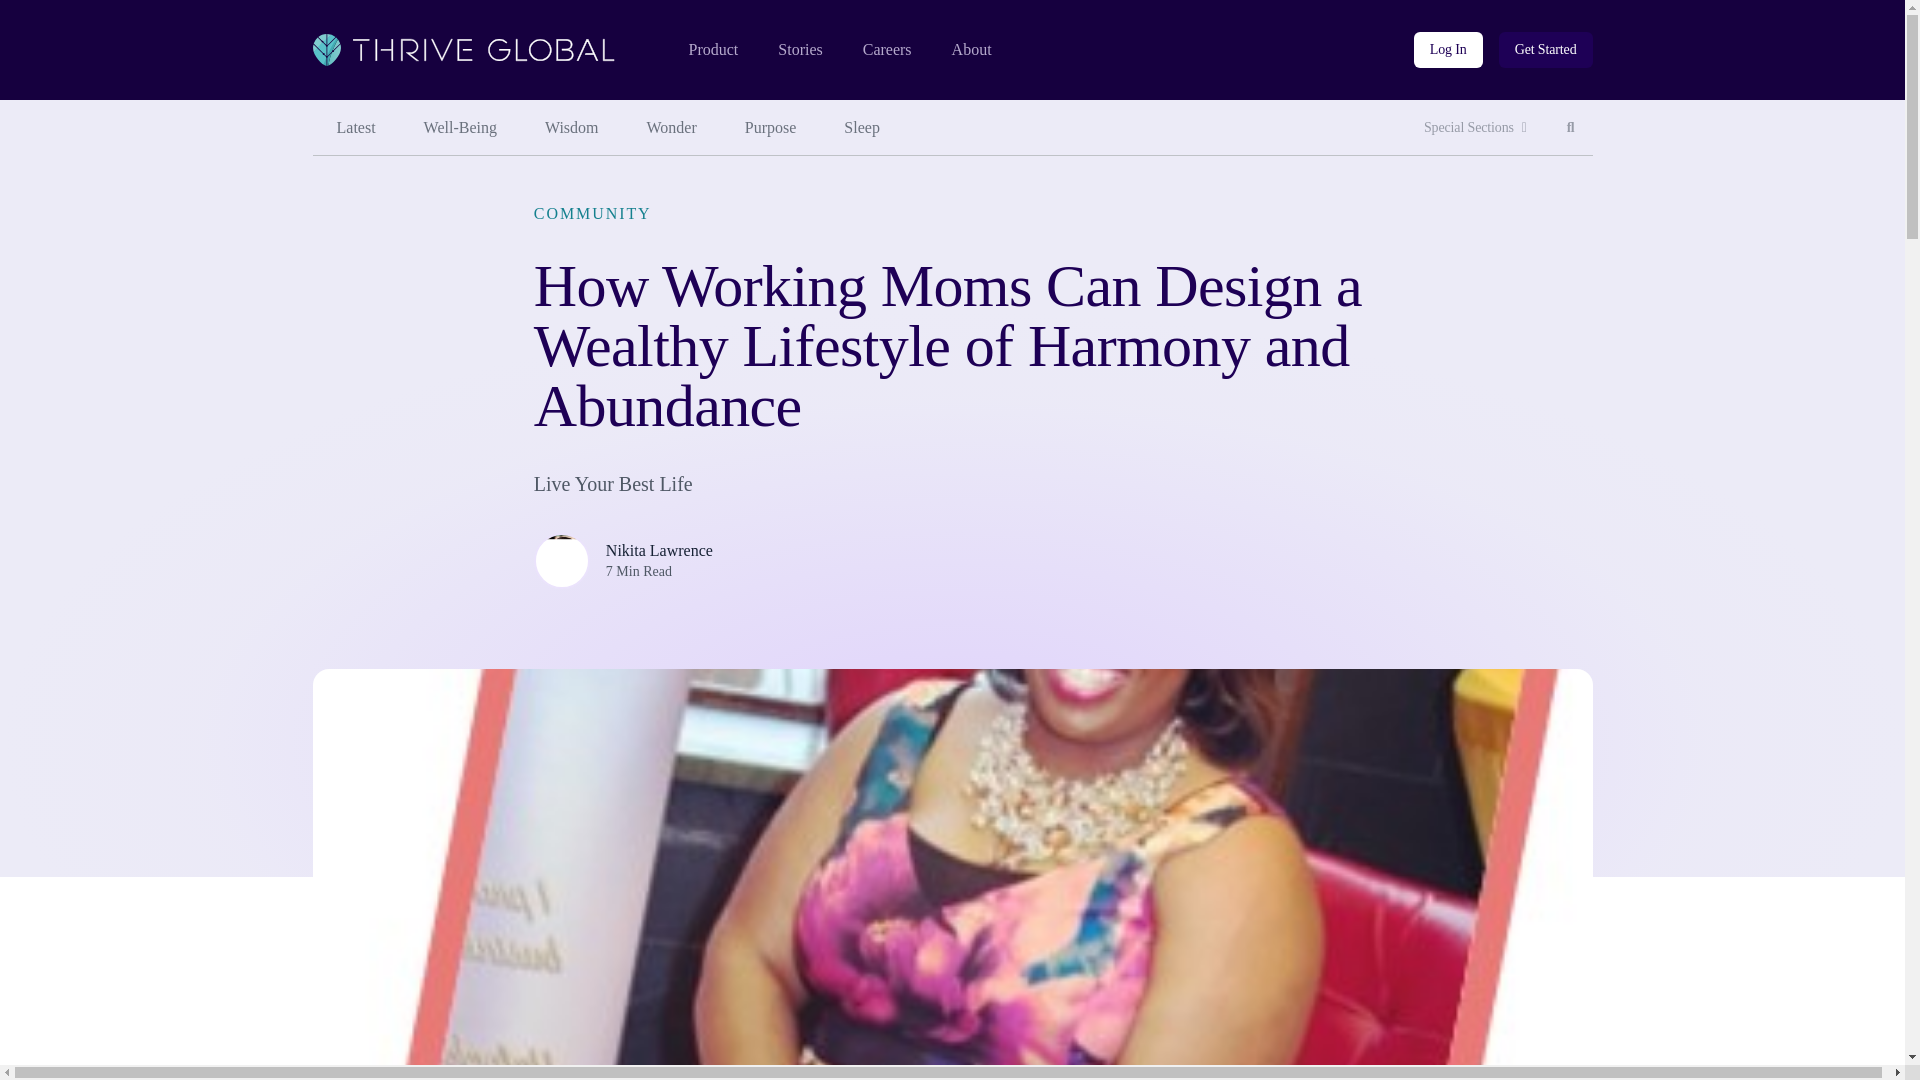  I want to click on Special Sections, so click(1448, 50).